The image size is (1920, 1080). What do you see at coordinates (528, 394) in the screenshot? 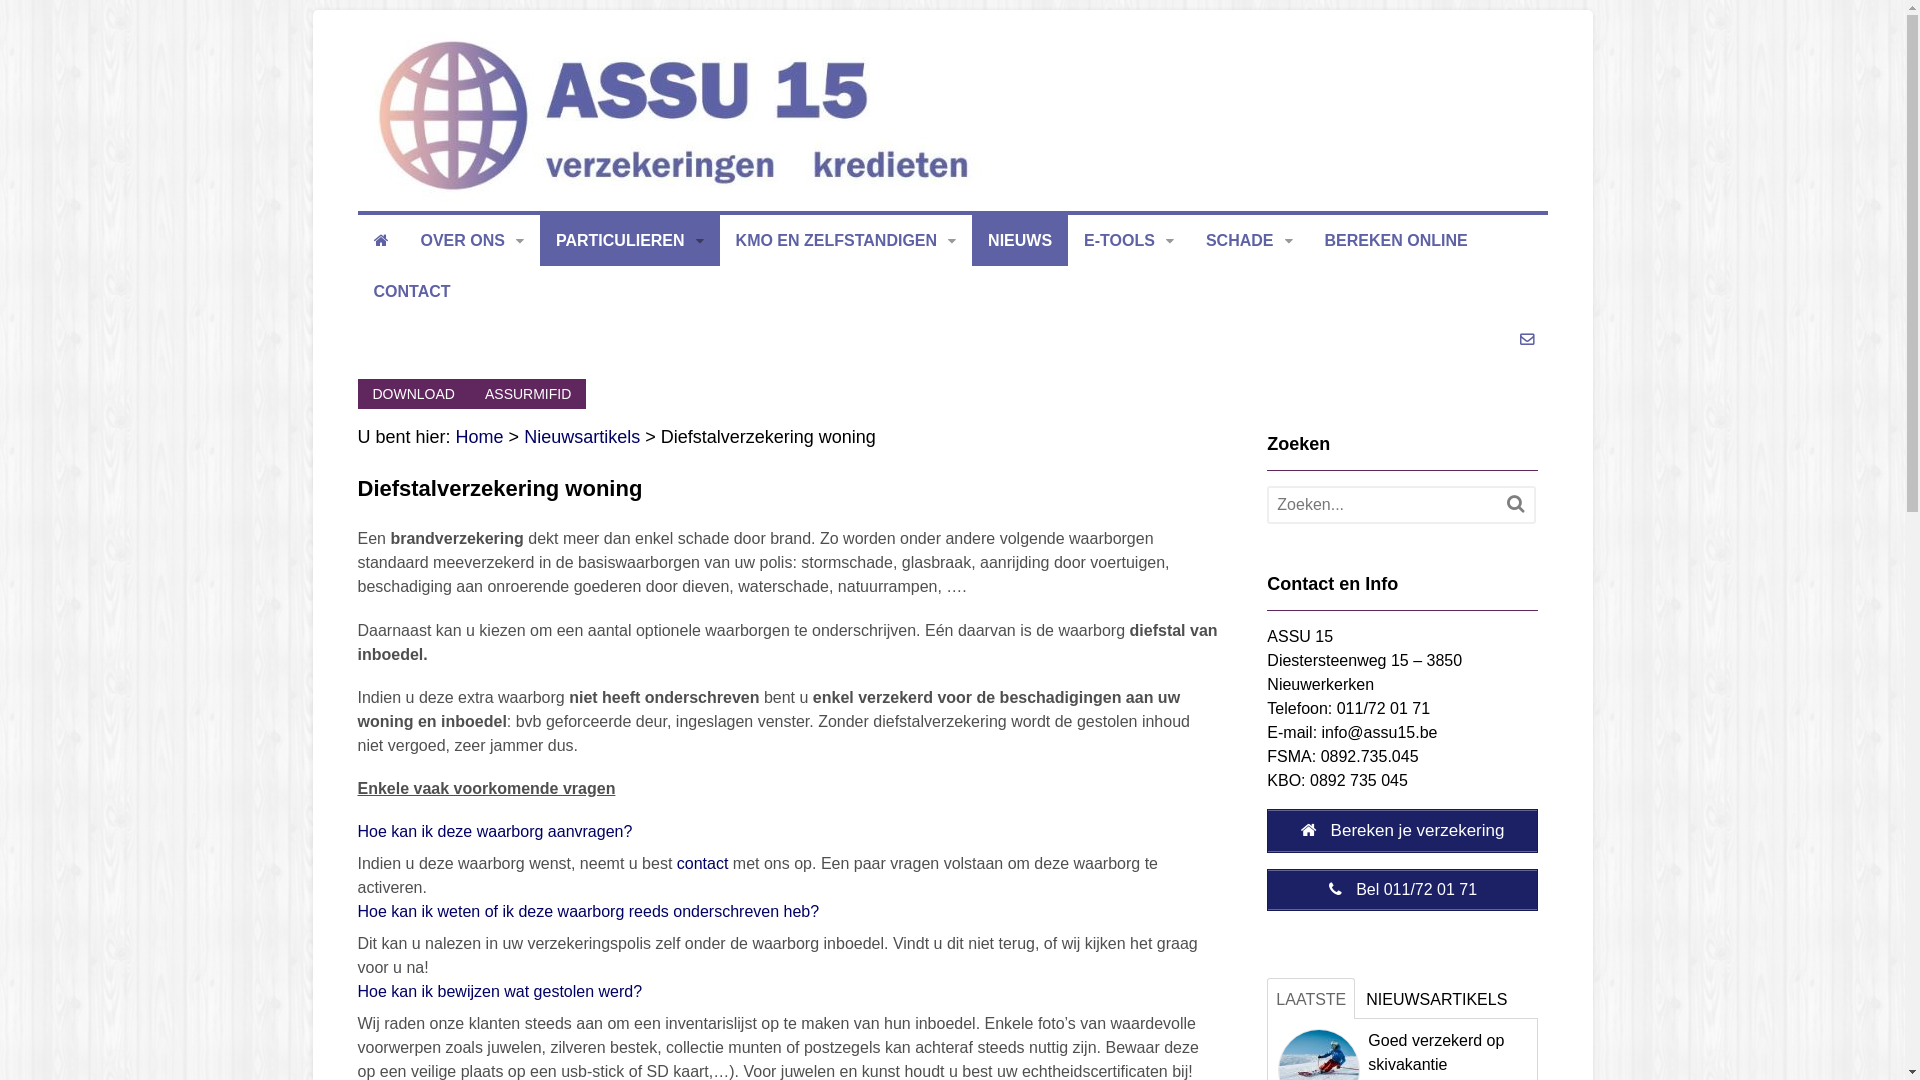
I see `ASSURMIFID` at bounding box center [528, 394].